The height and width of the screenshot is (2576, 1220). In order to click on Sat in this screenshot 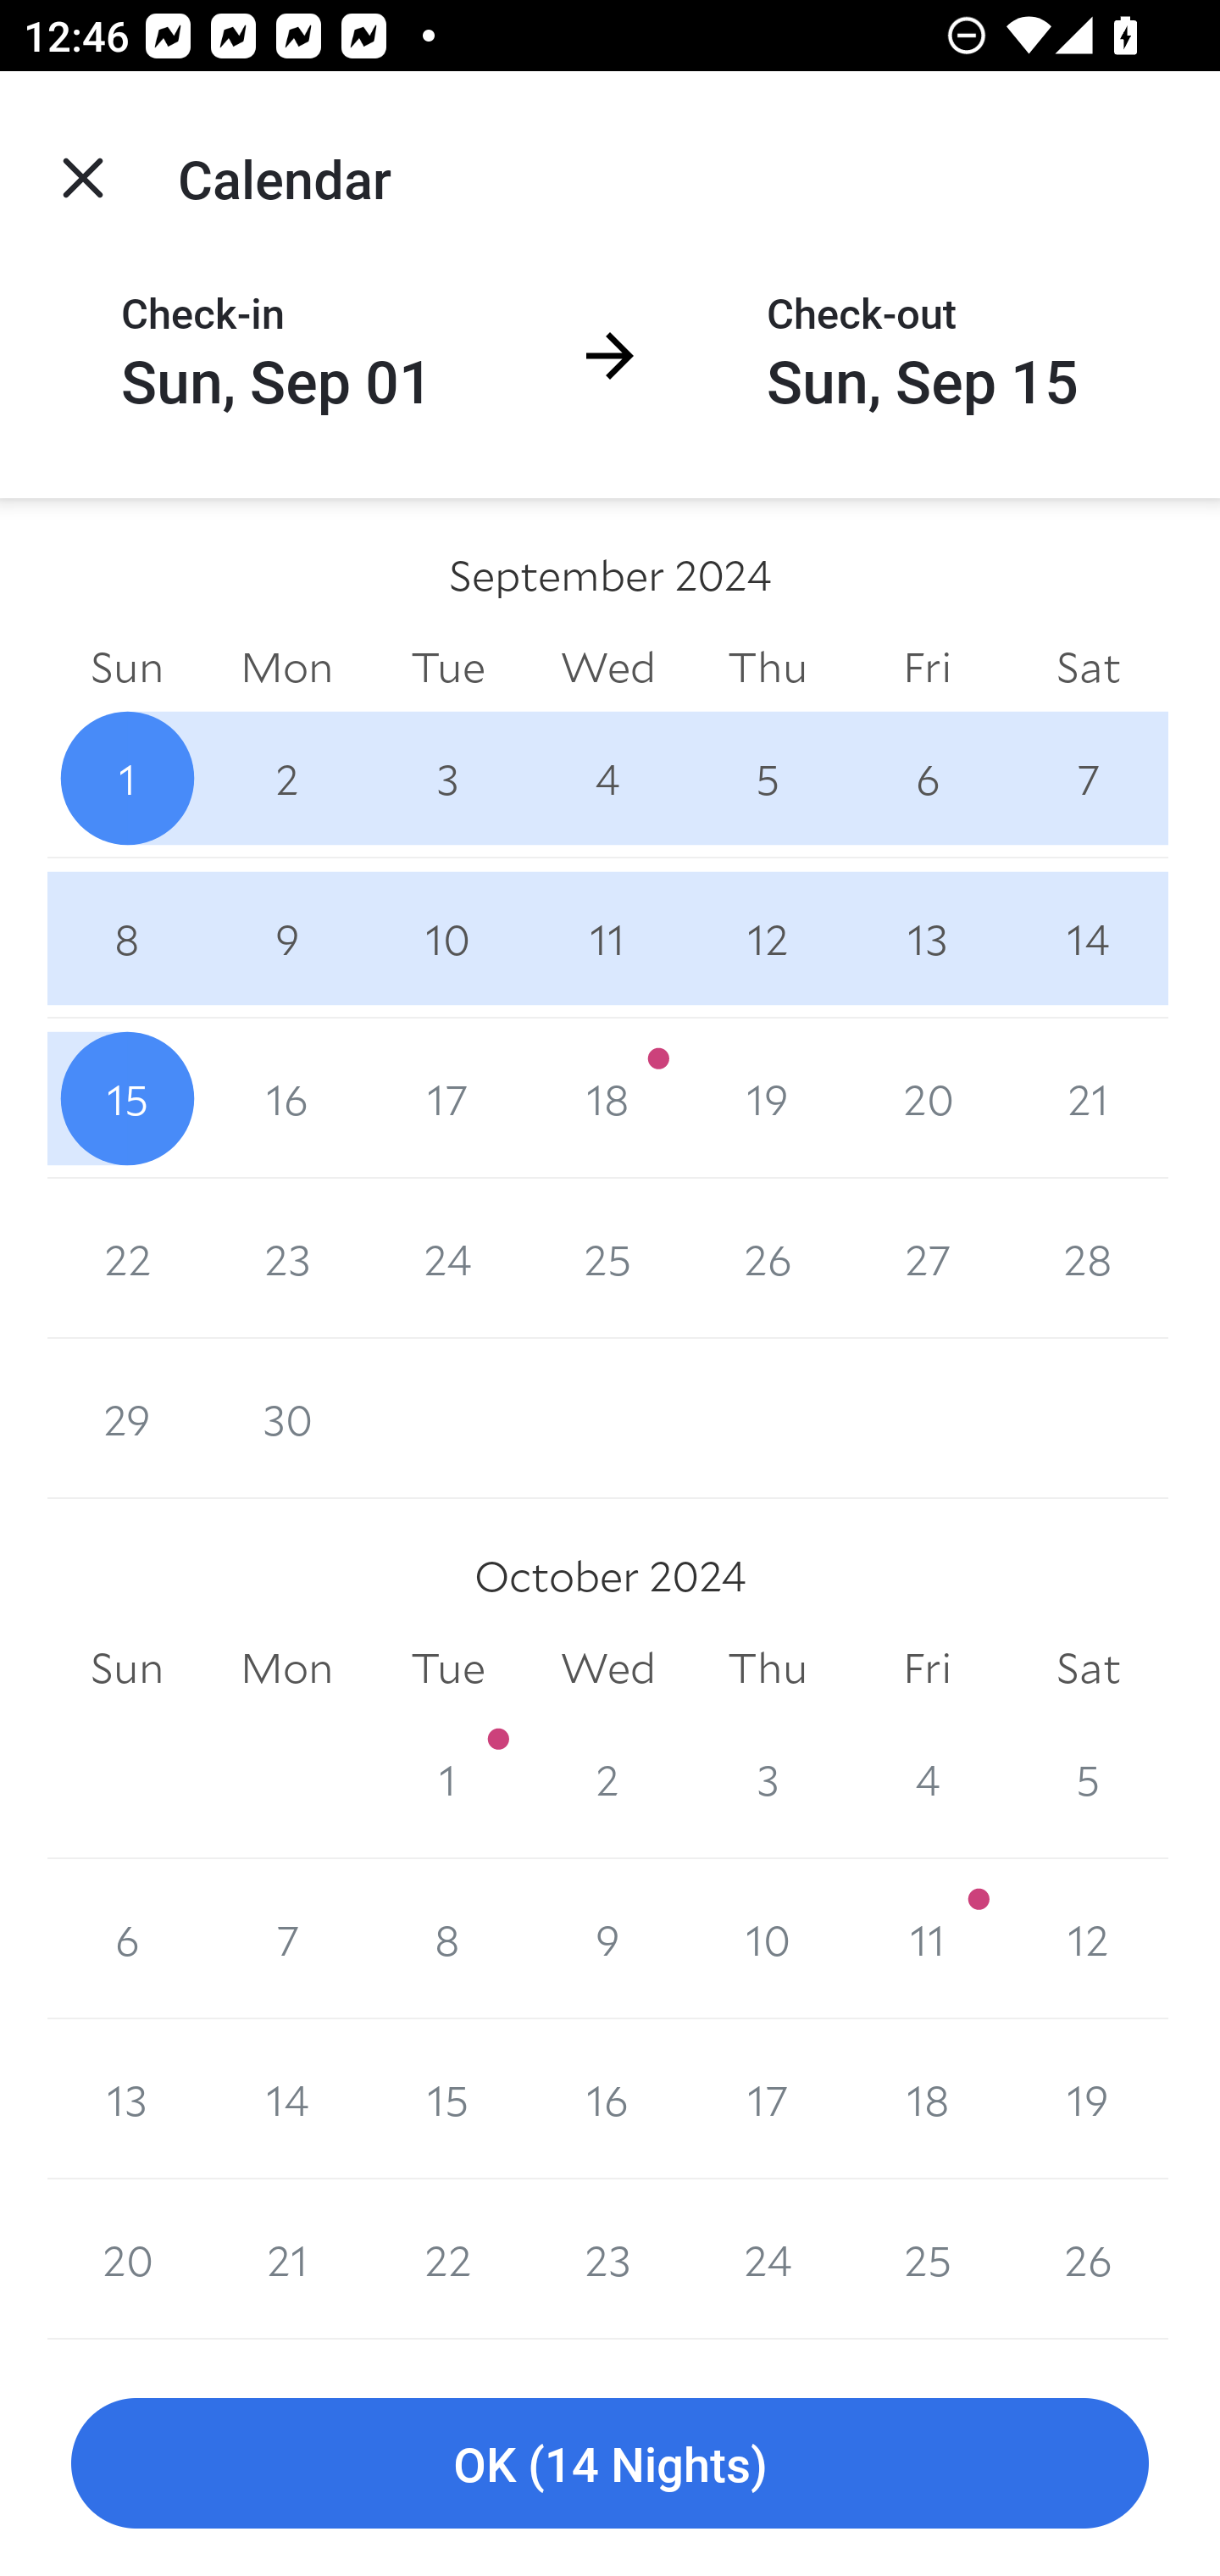, I will do `click(1088, 1669)`.